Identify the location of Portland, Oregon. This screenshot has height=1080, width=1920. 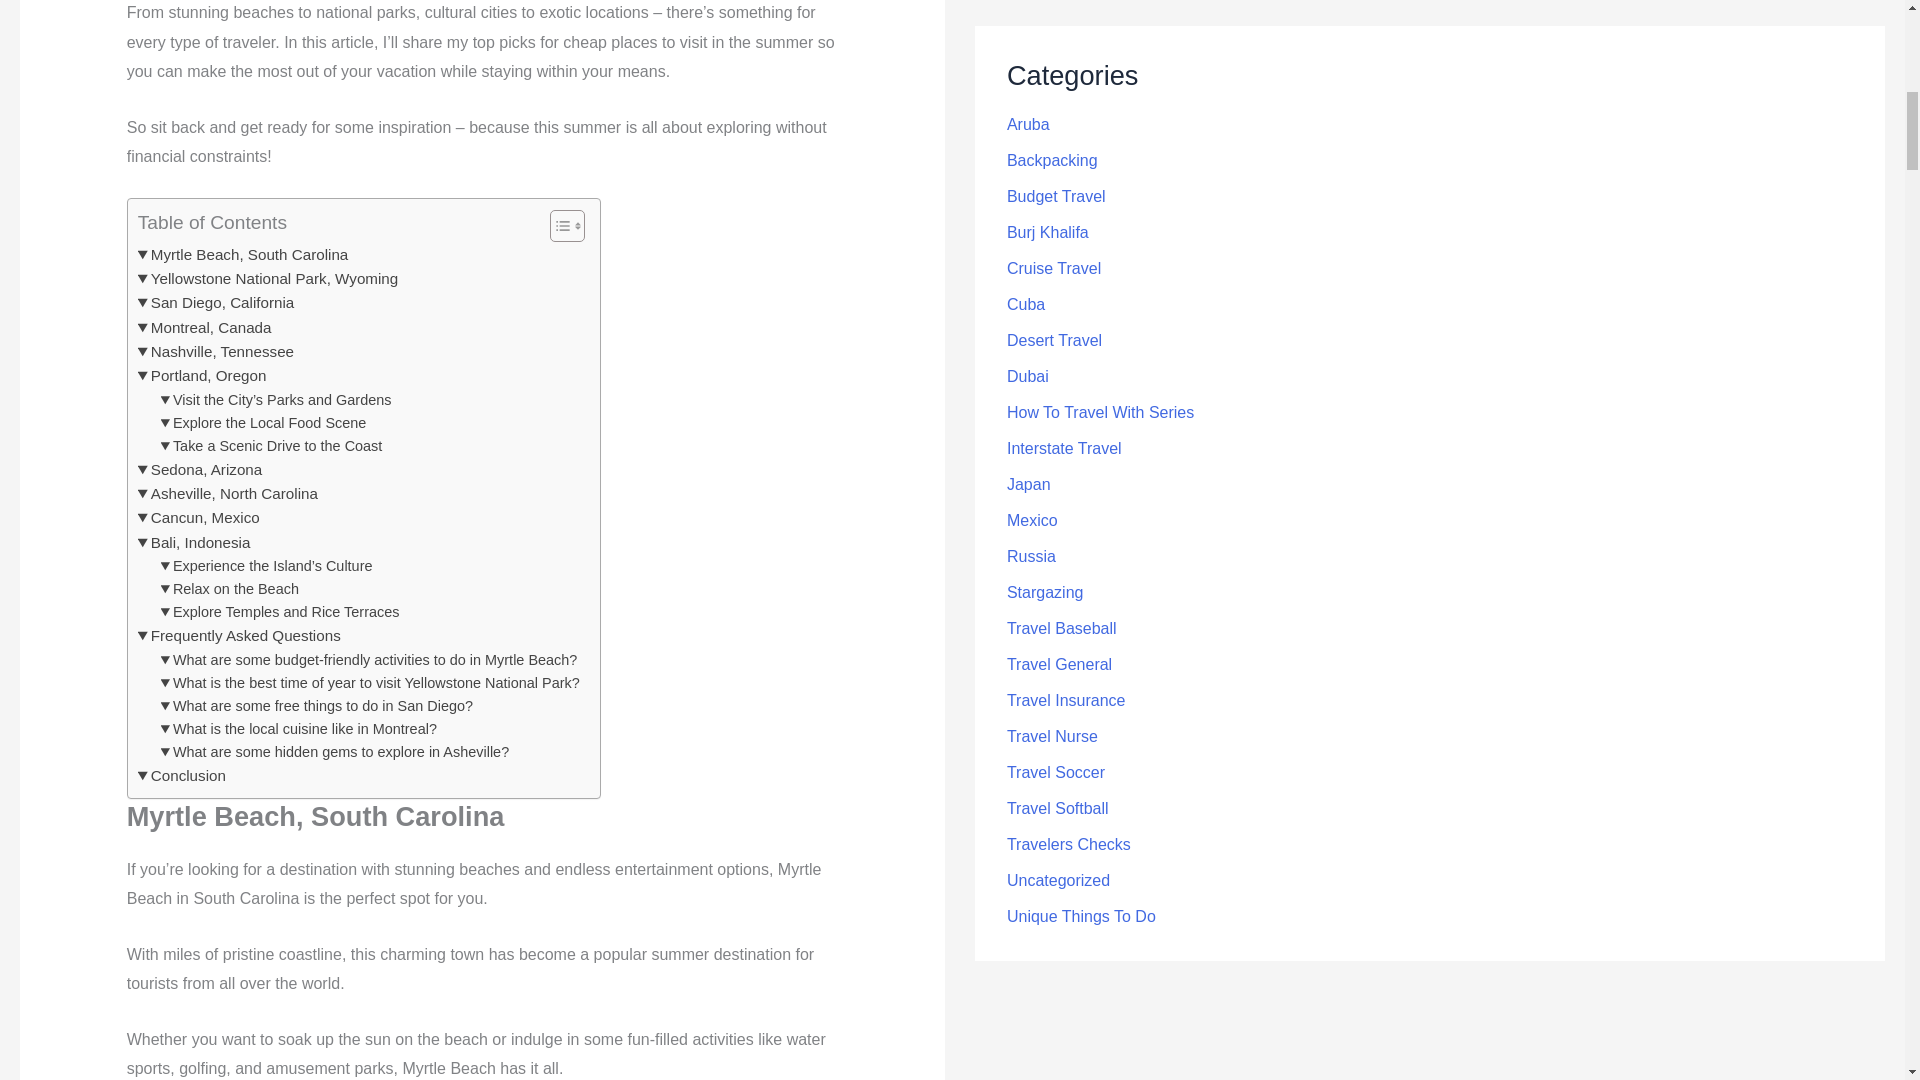
(202, 375).